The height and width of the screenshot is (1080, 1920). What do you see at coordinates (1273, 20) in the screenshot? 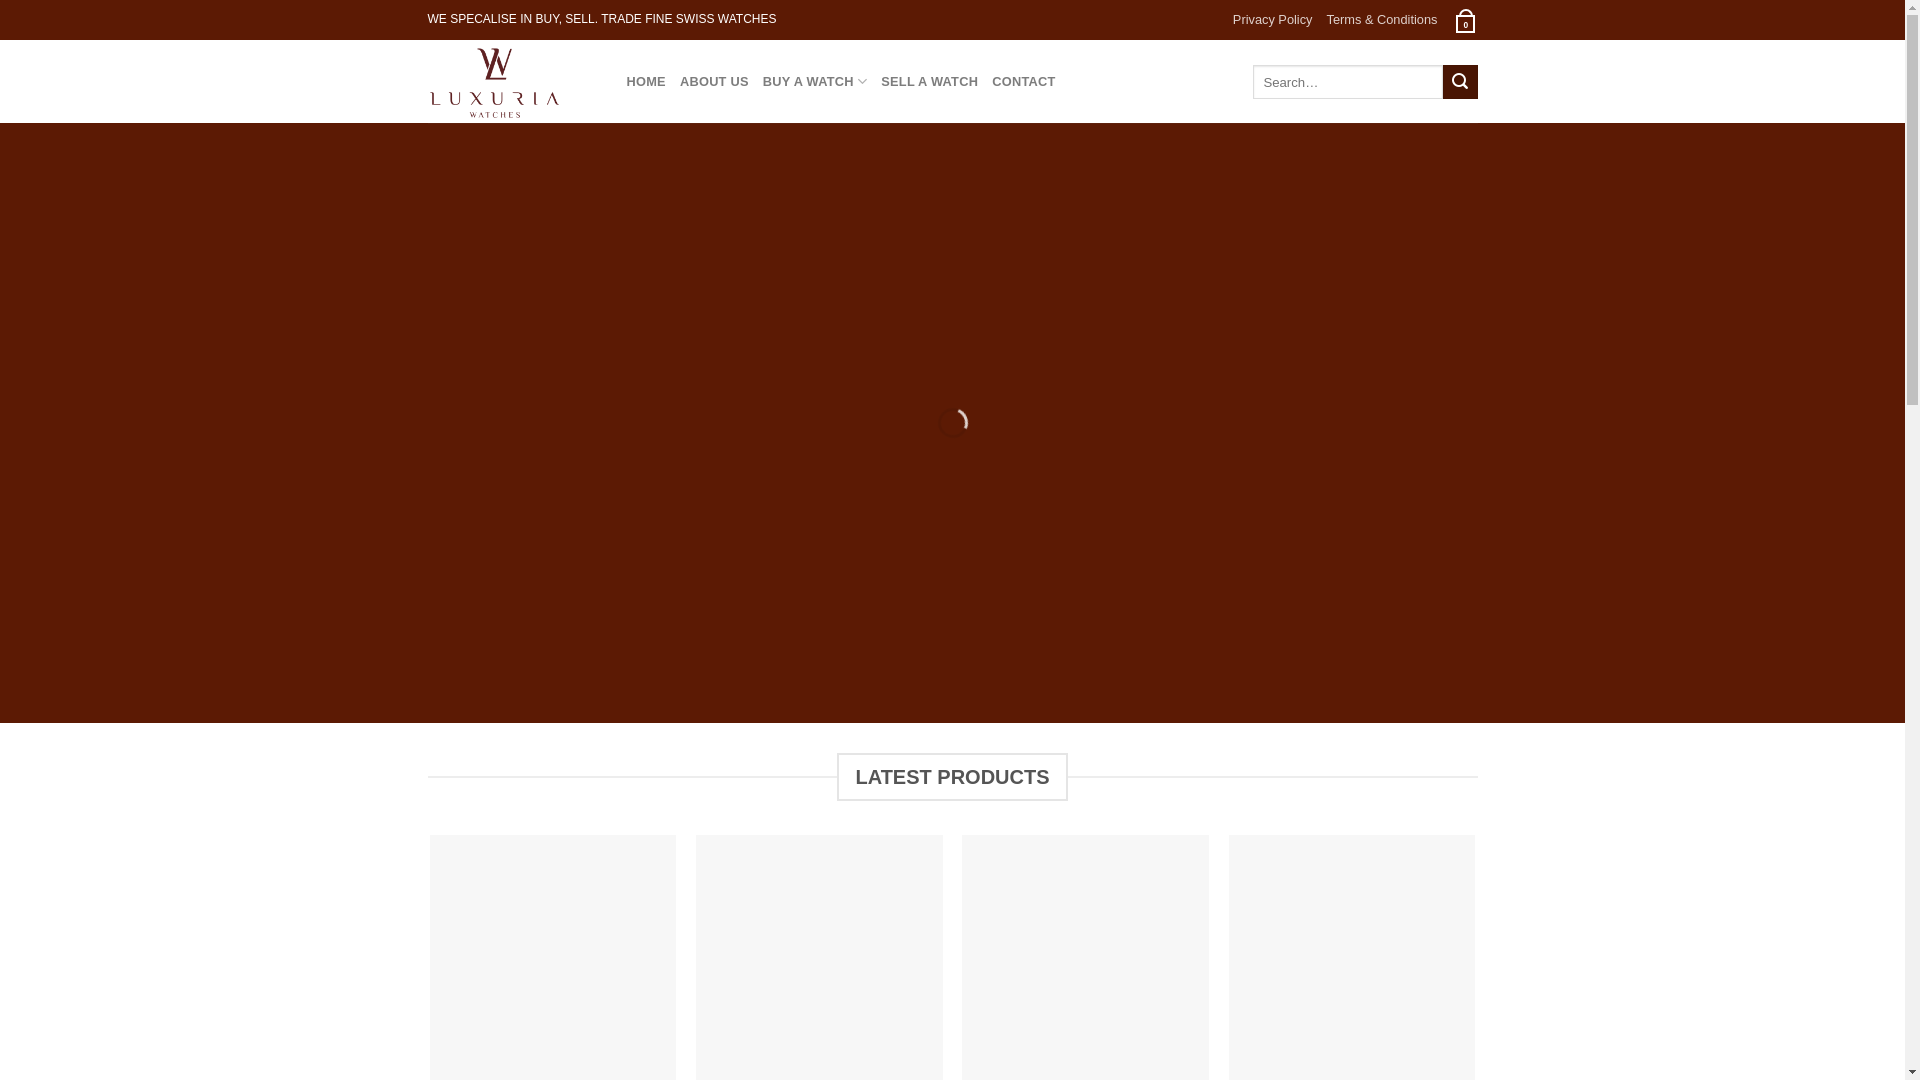
I see `Privacy Policy` at bounding box center [1273, 20].